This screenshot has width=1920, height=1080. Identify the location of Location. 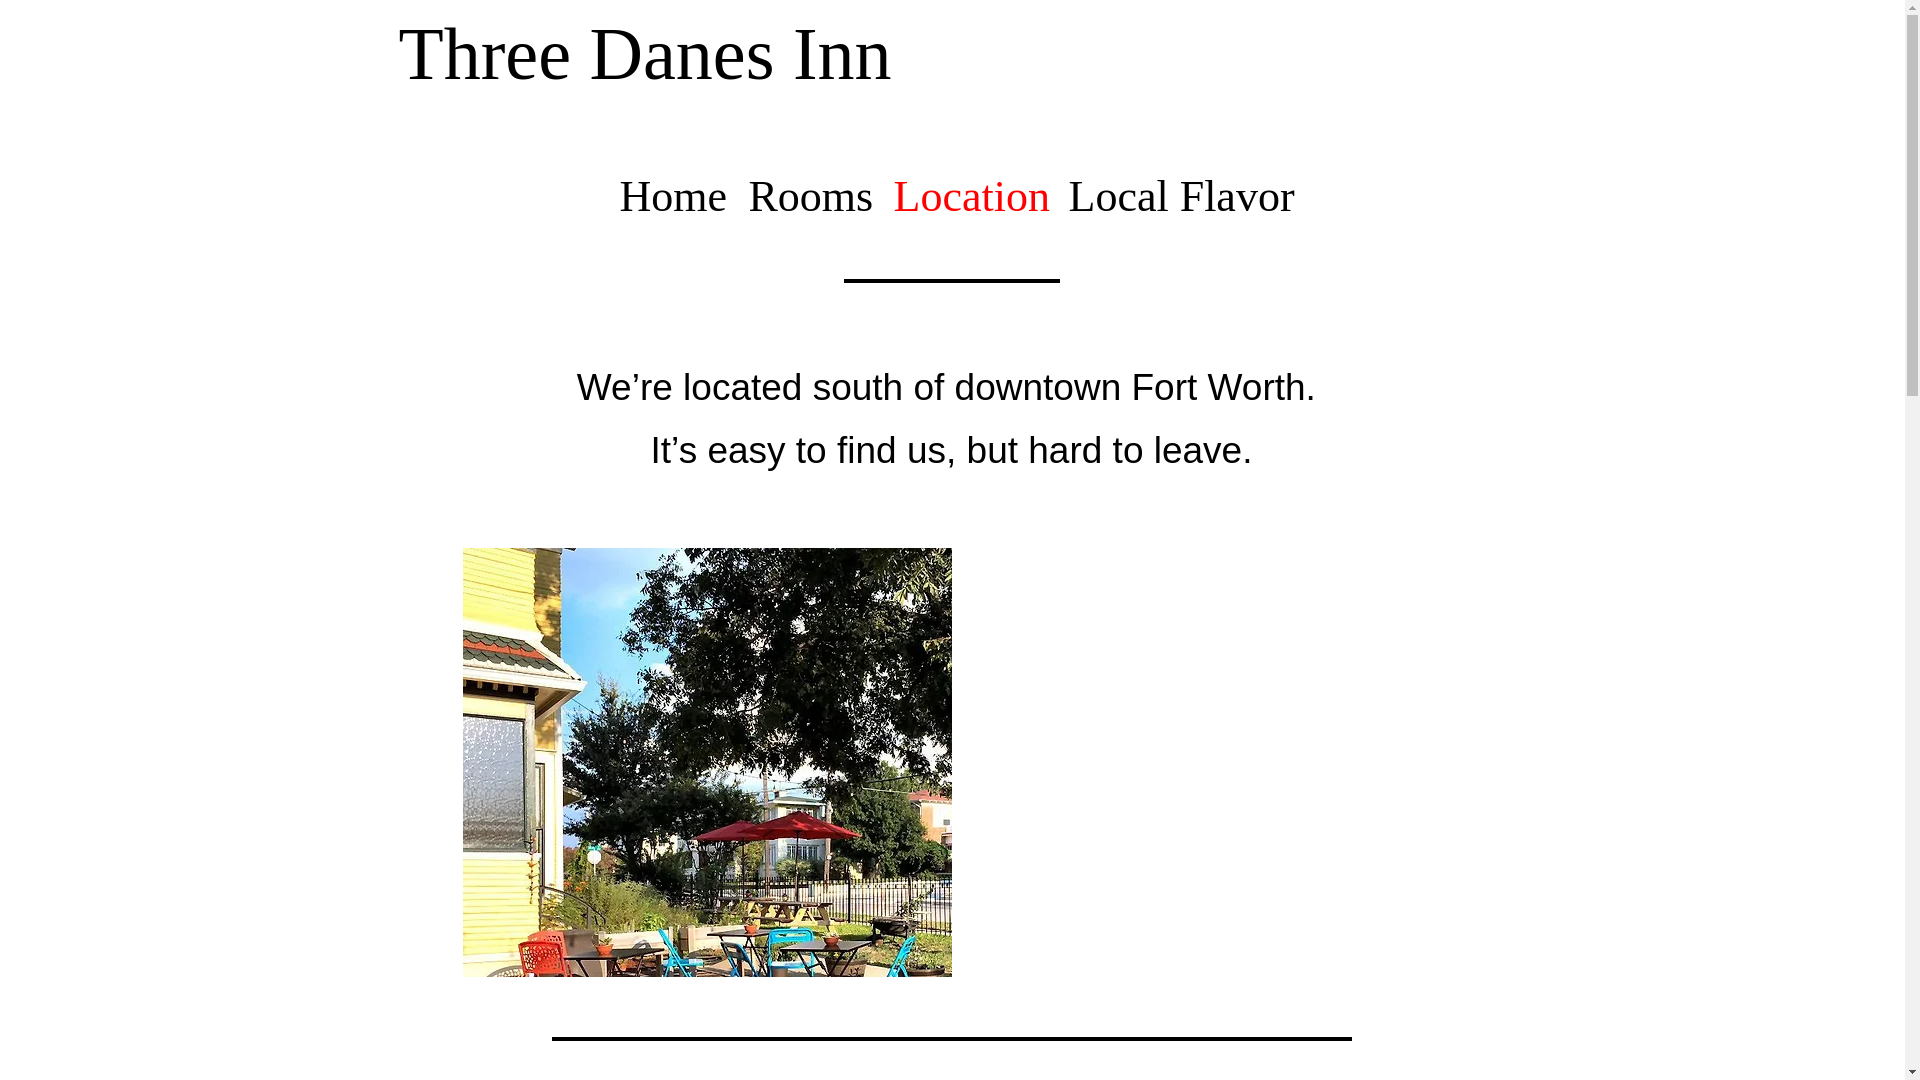
(971, 196).